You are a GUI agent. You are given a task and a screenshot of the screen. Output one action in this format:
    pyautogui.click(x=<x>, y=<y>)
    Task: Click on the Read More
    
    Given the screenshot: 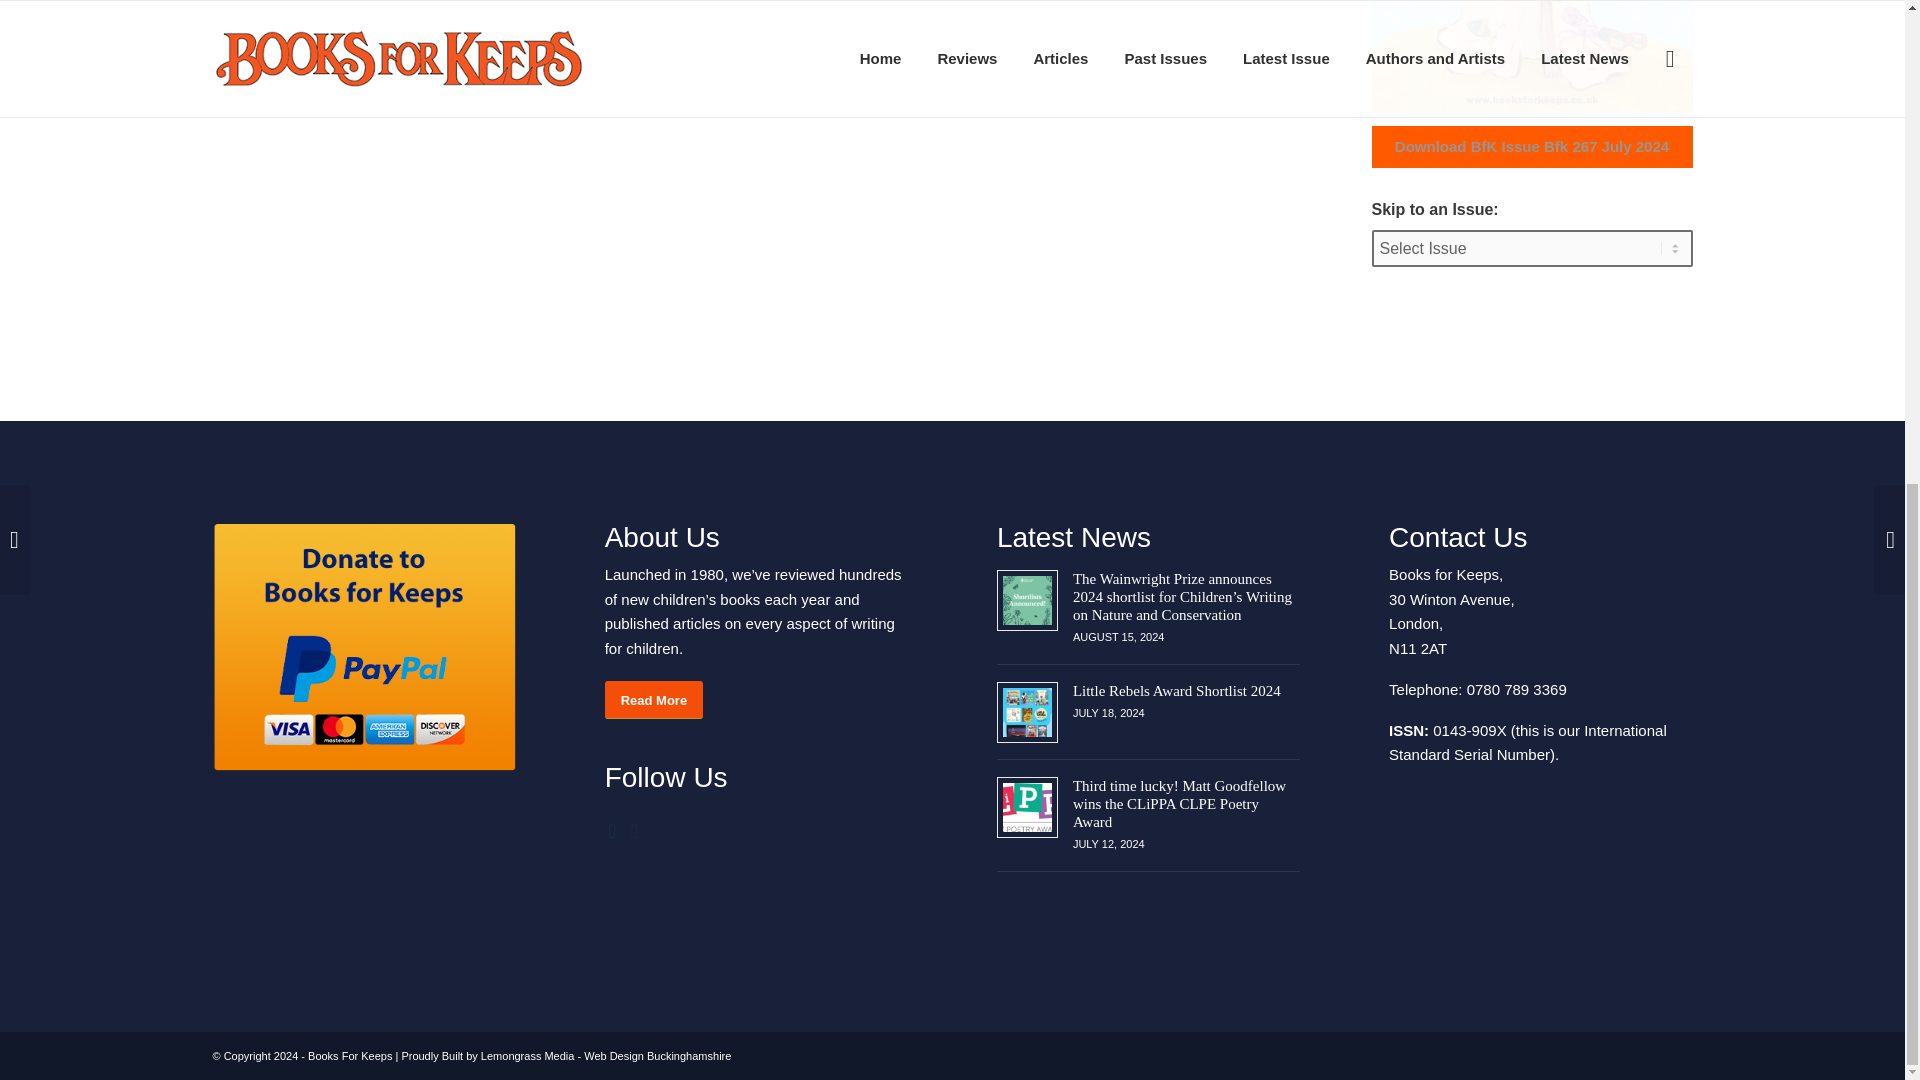 What is the action you would take?
    pyautogui.click(x=653, y=700)
    